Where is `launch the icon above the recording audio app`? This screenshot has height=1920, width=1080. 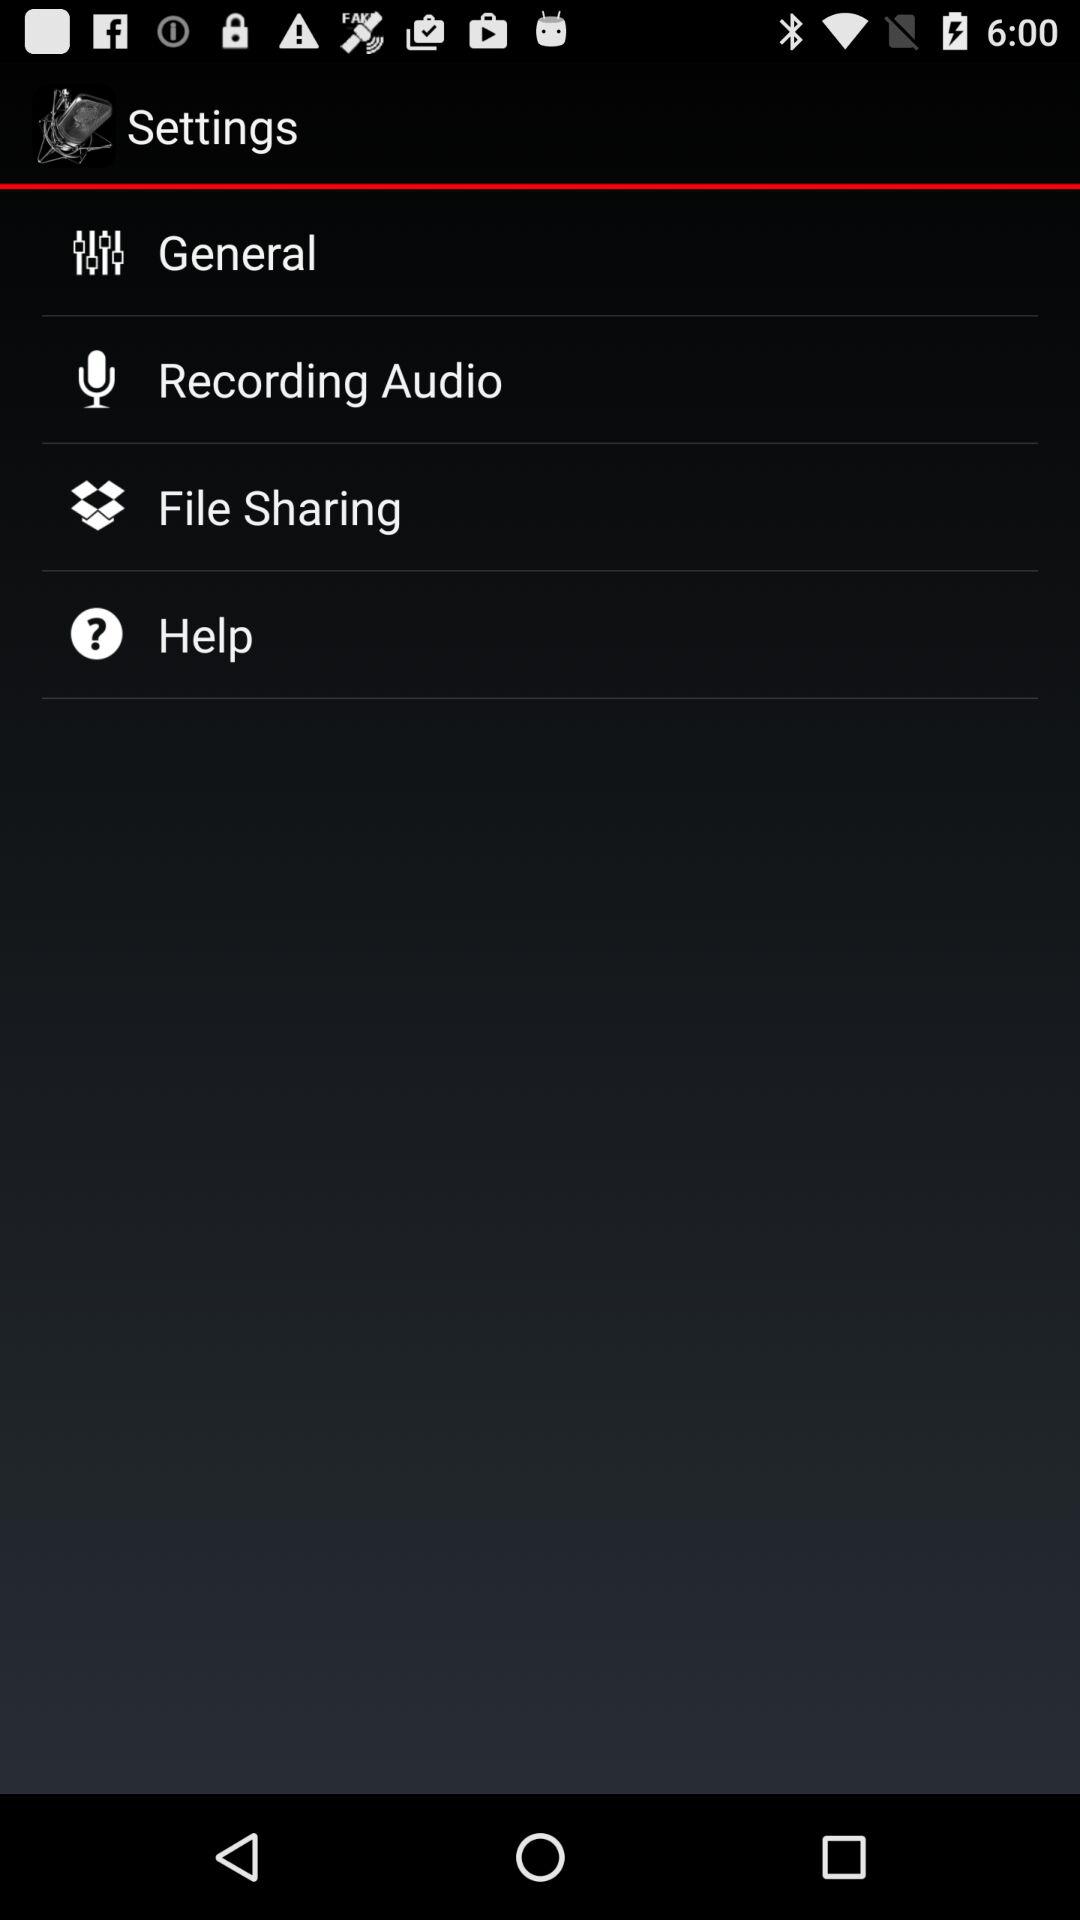
launch the icon above the recording audio app is located at coordinates (237, 251).